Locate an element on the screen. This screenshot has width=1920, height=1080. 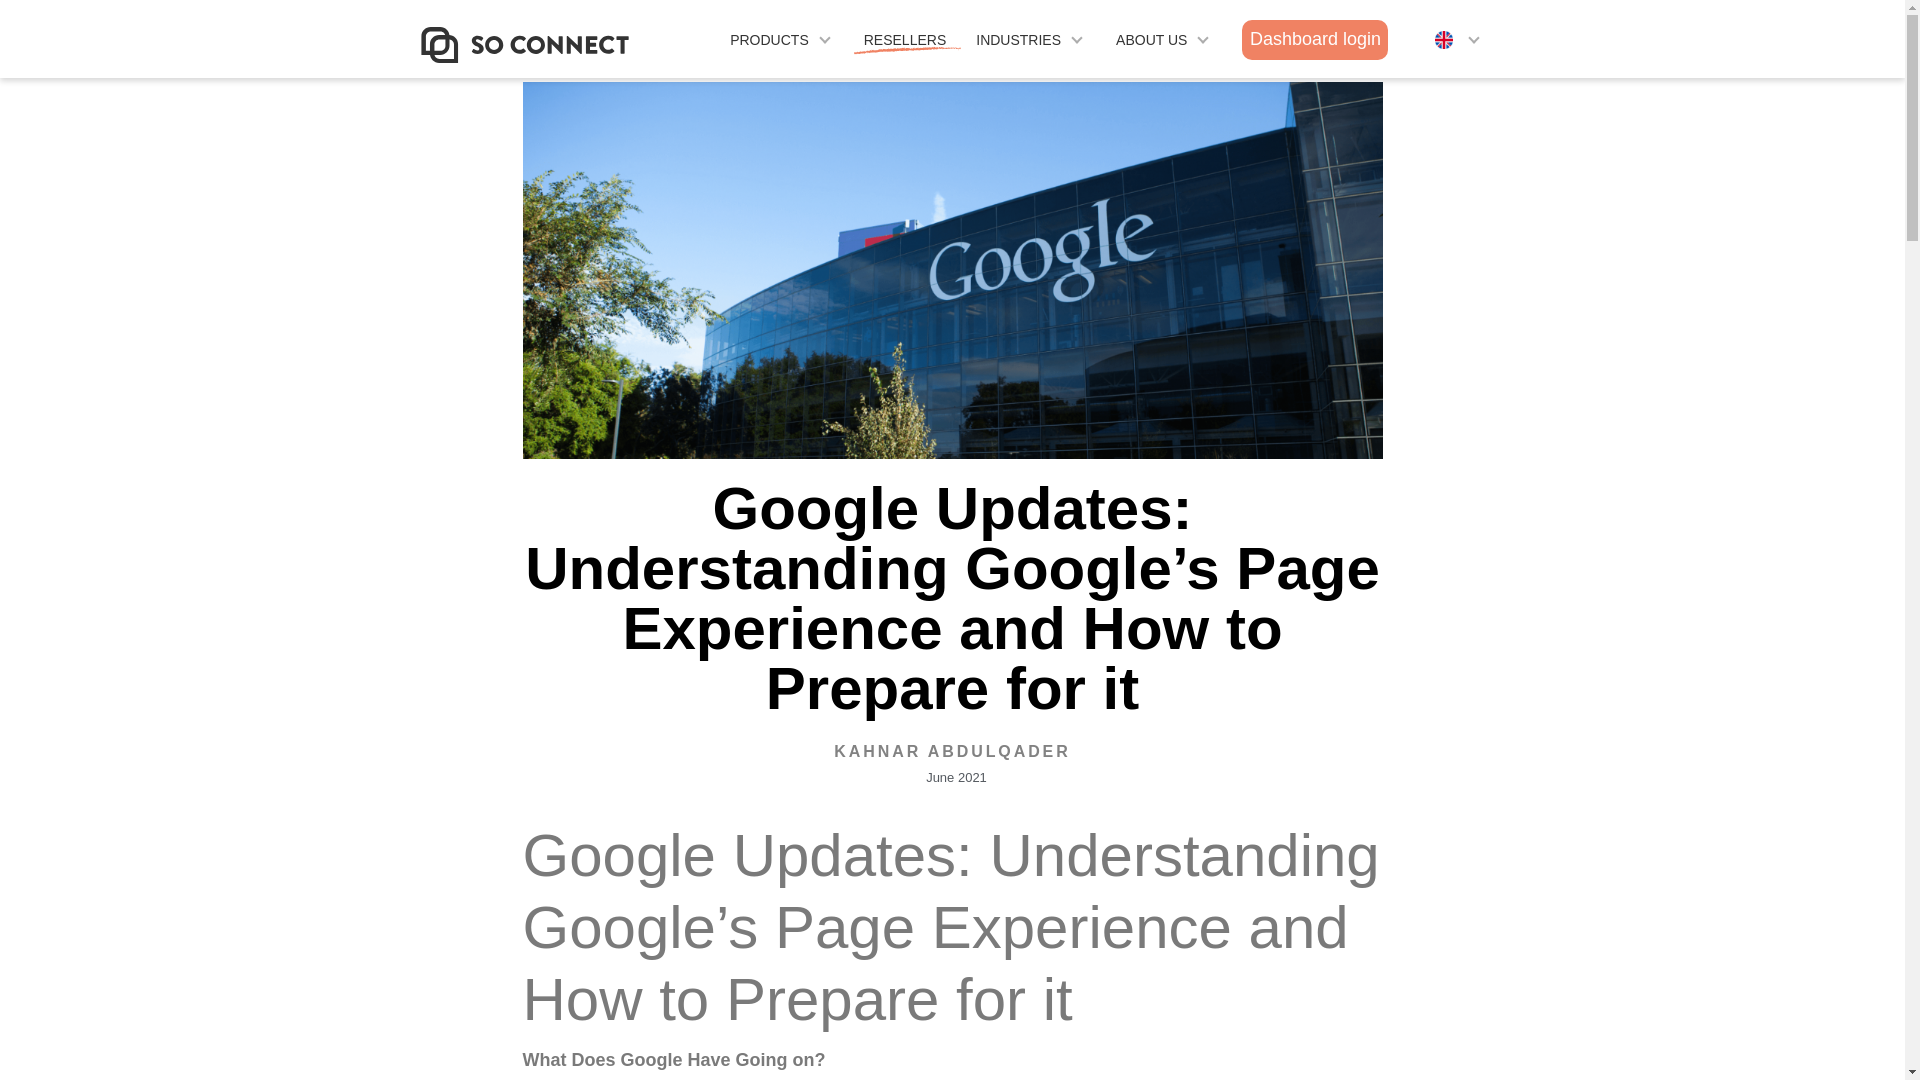
INDUSTRIES is located at coordinates (1018, 40).